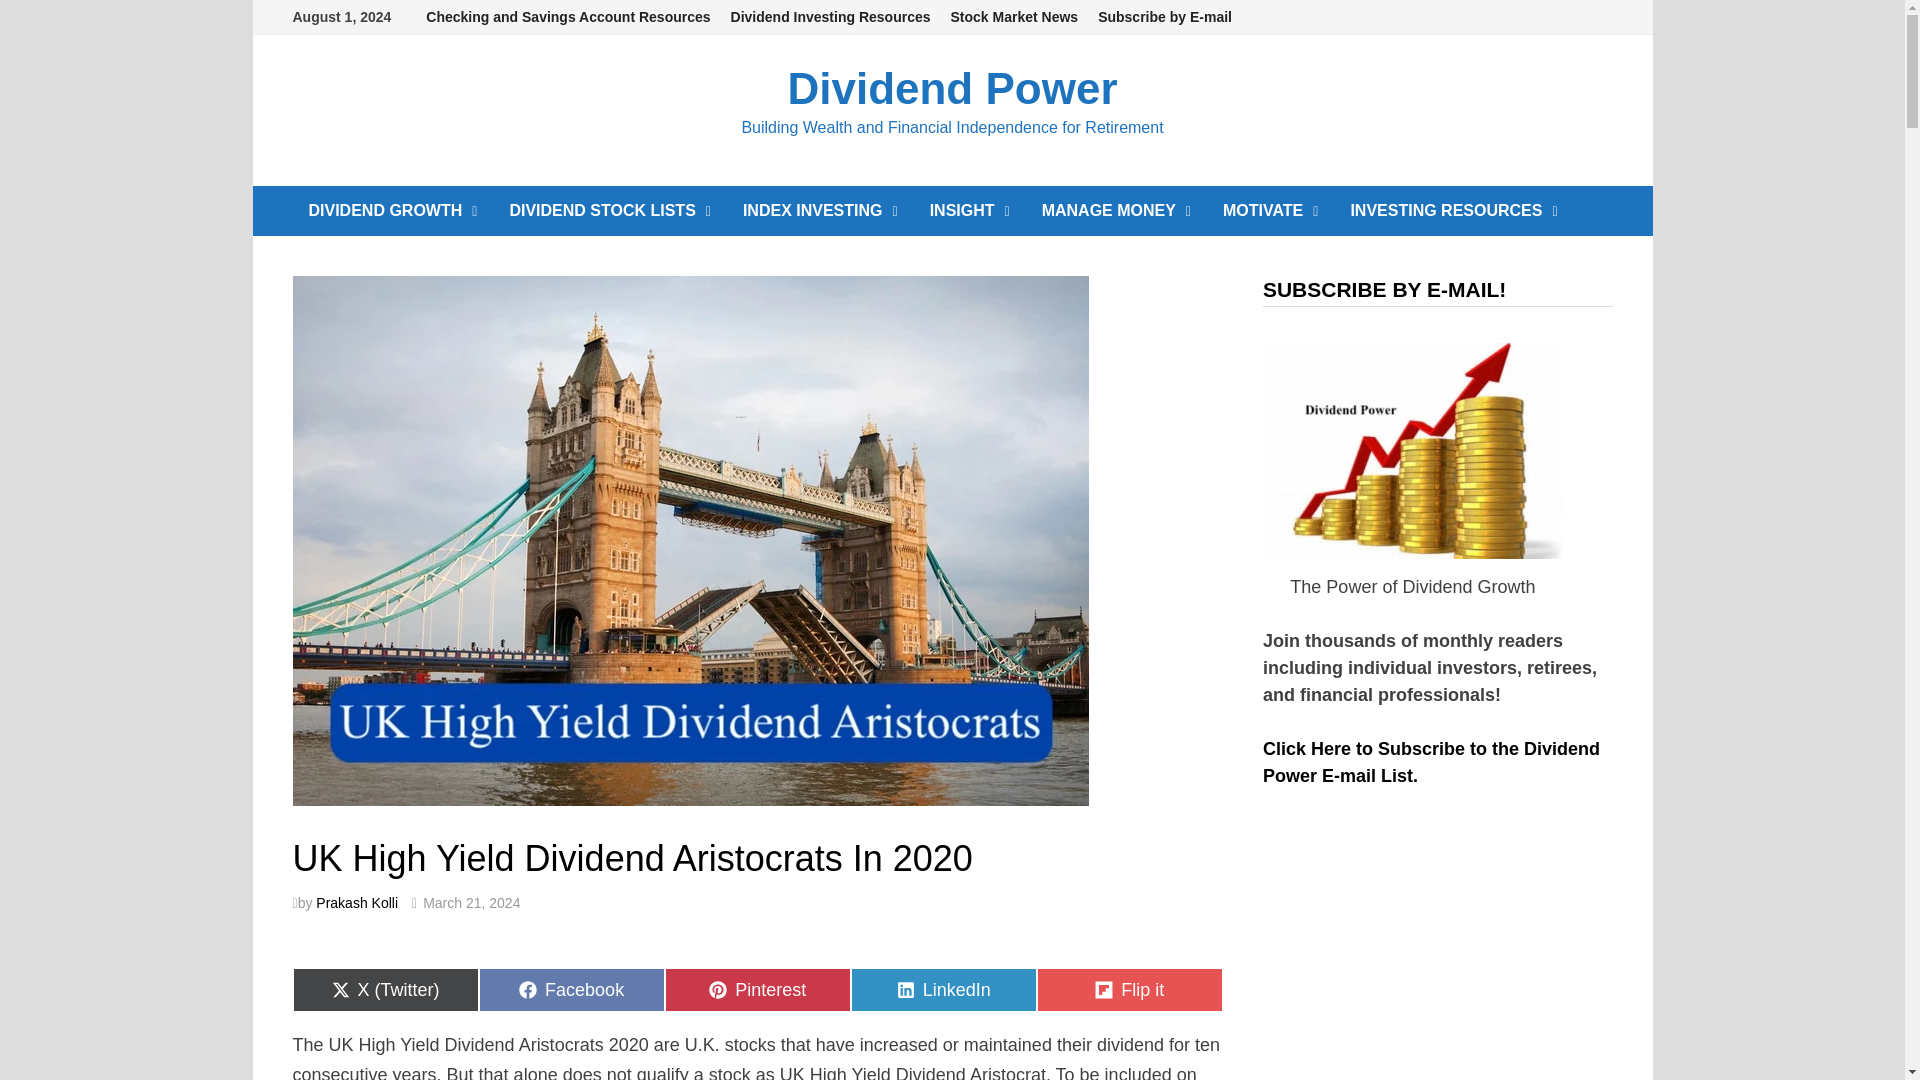  I want to click on INSIGHT, so click(969, 210).